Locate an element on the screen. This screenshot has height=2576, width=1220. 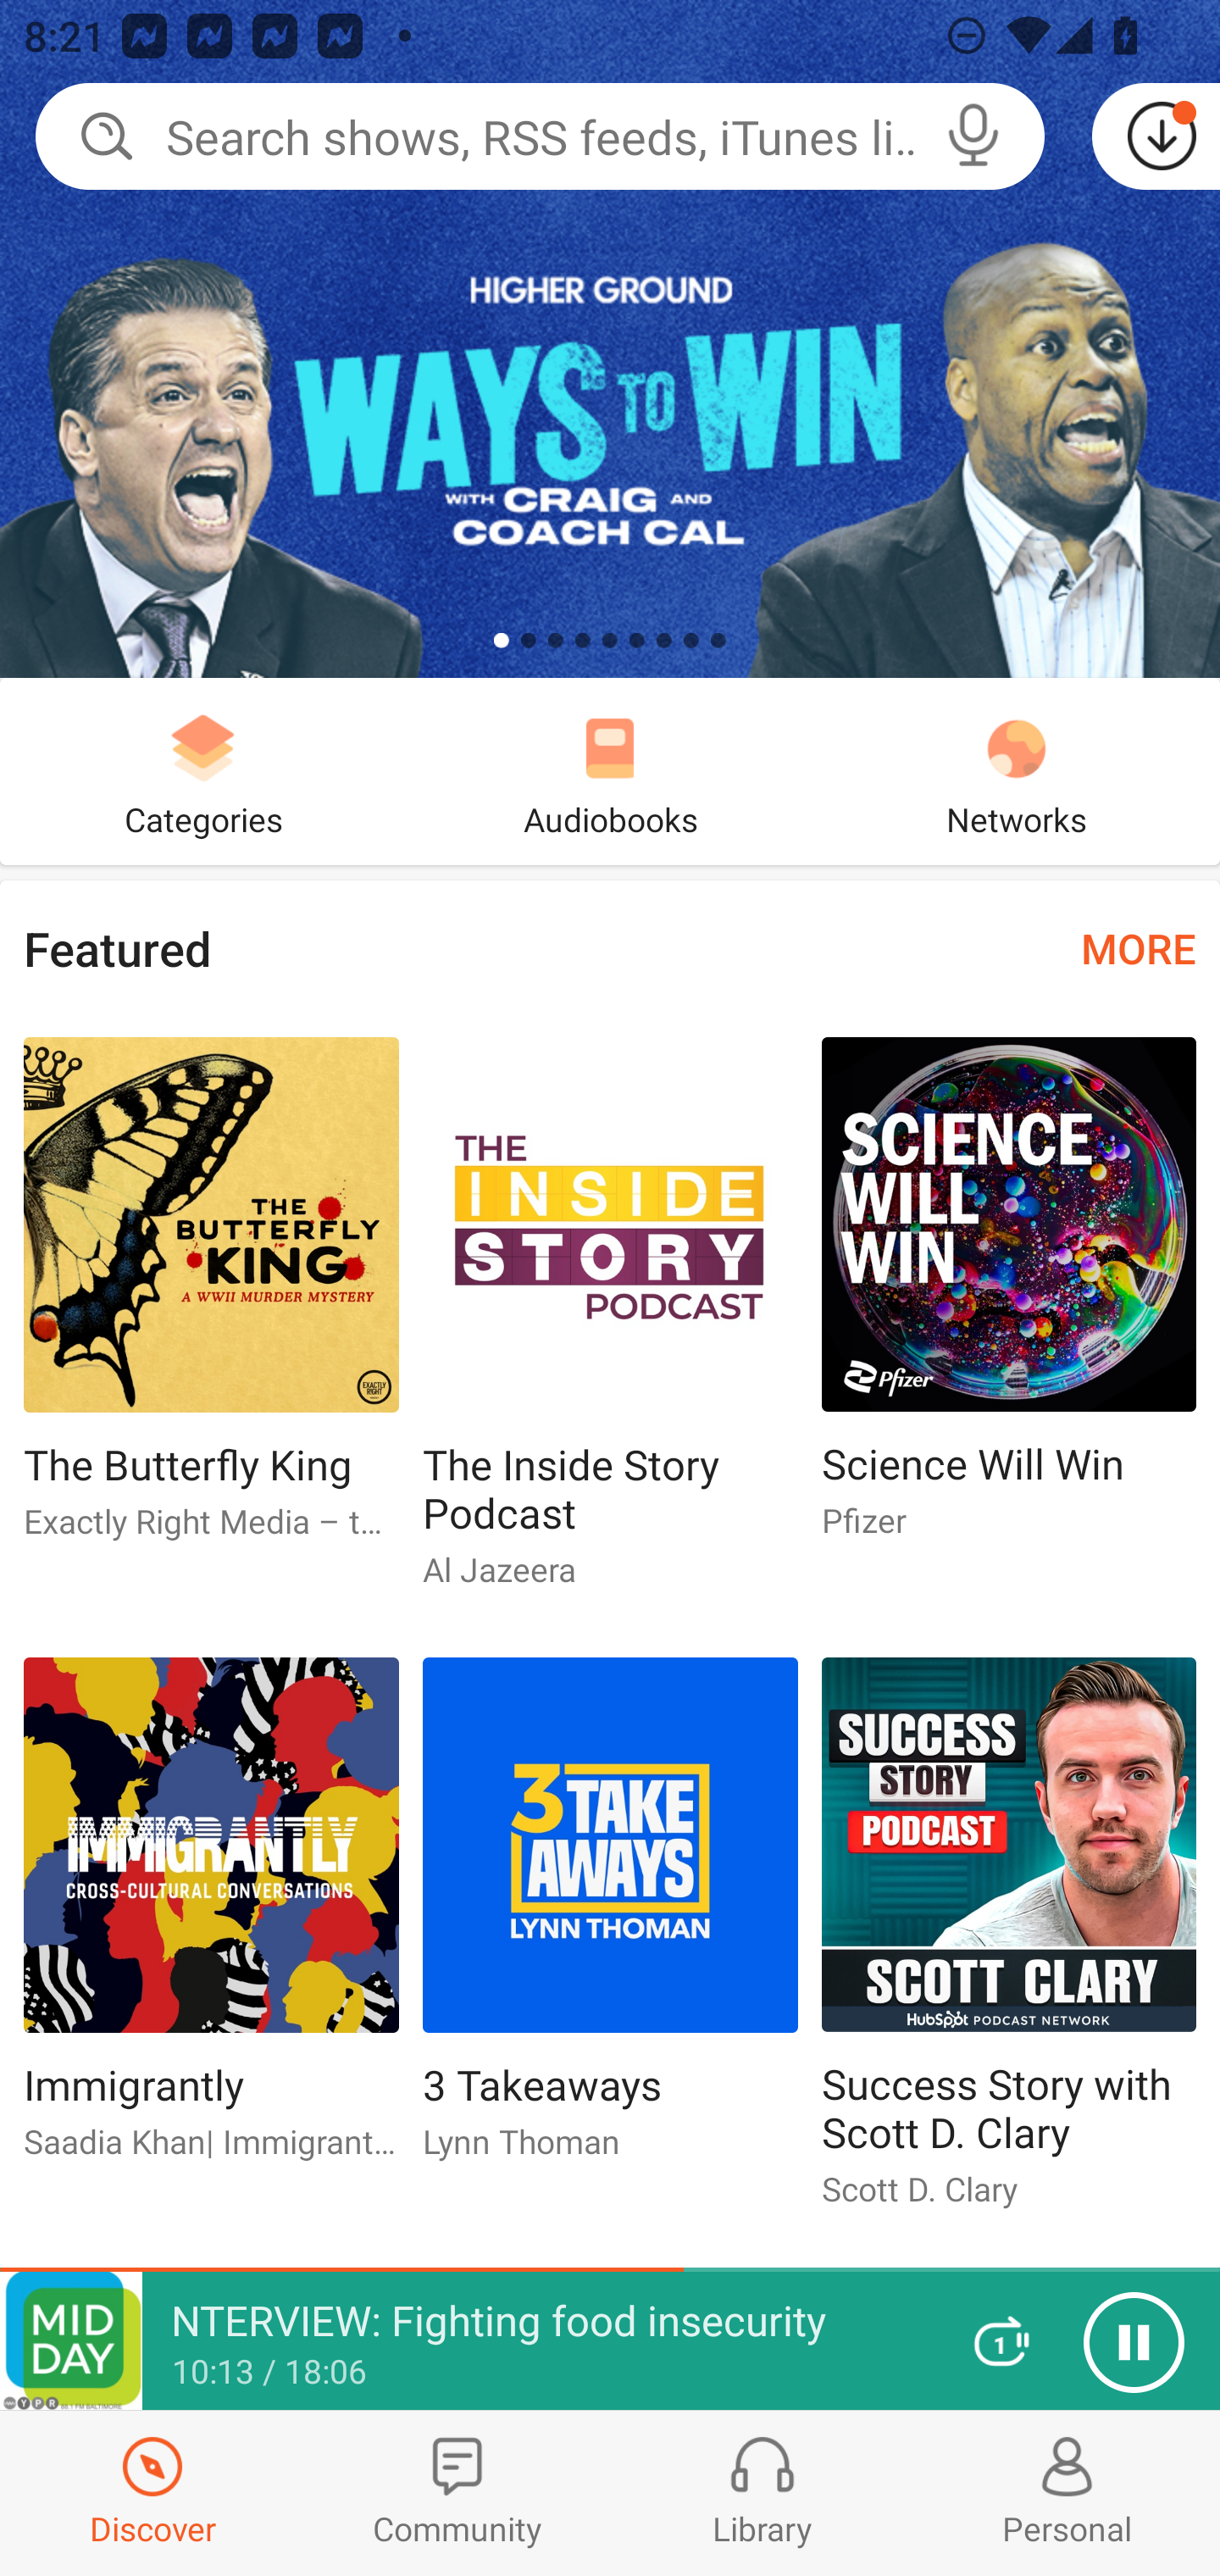
Pause is located at coordinates (1134, 2342).